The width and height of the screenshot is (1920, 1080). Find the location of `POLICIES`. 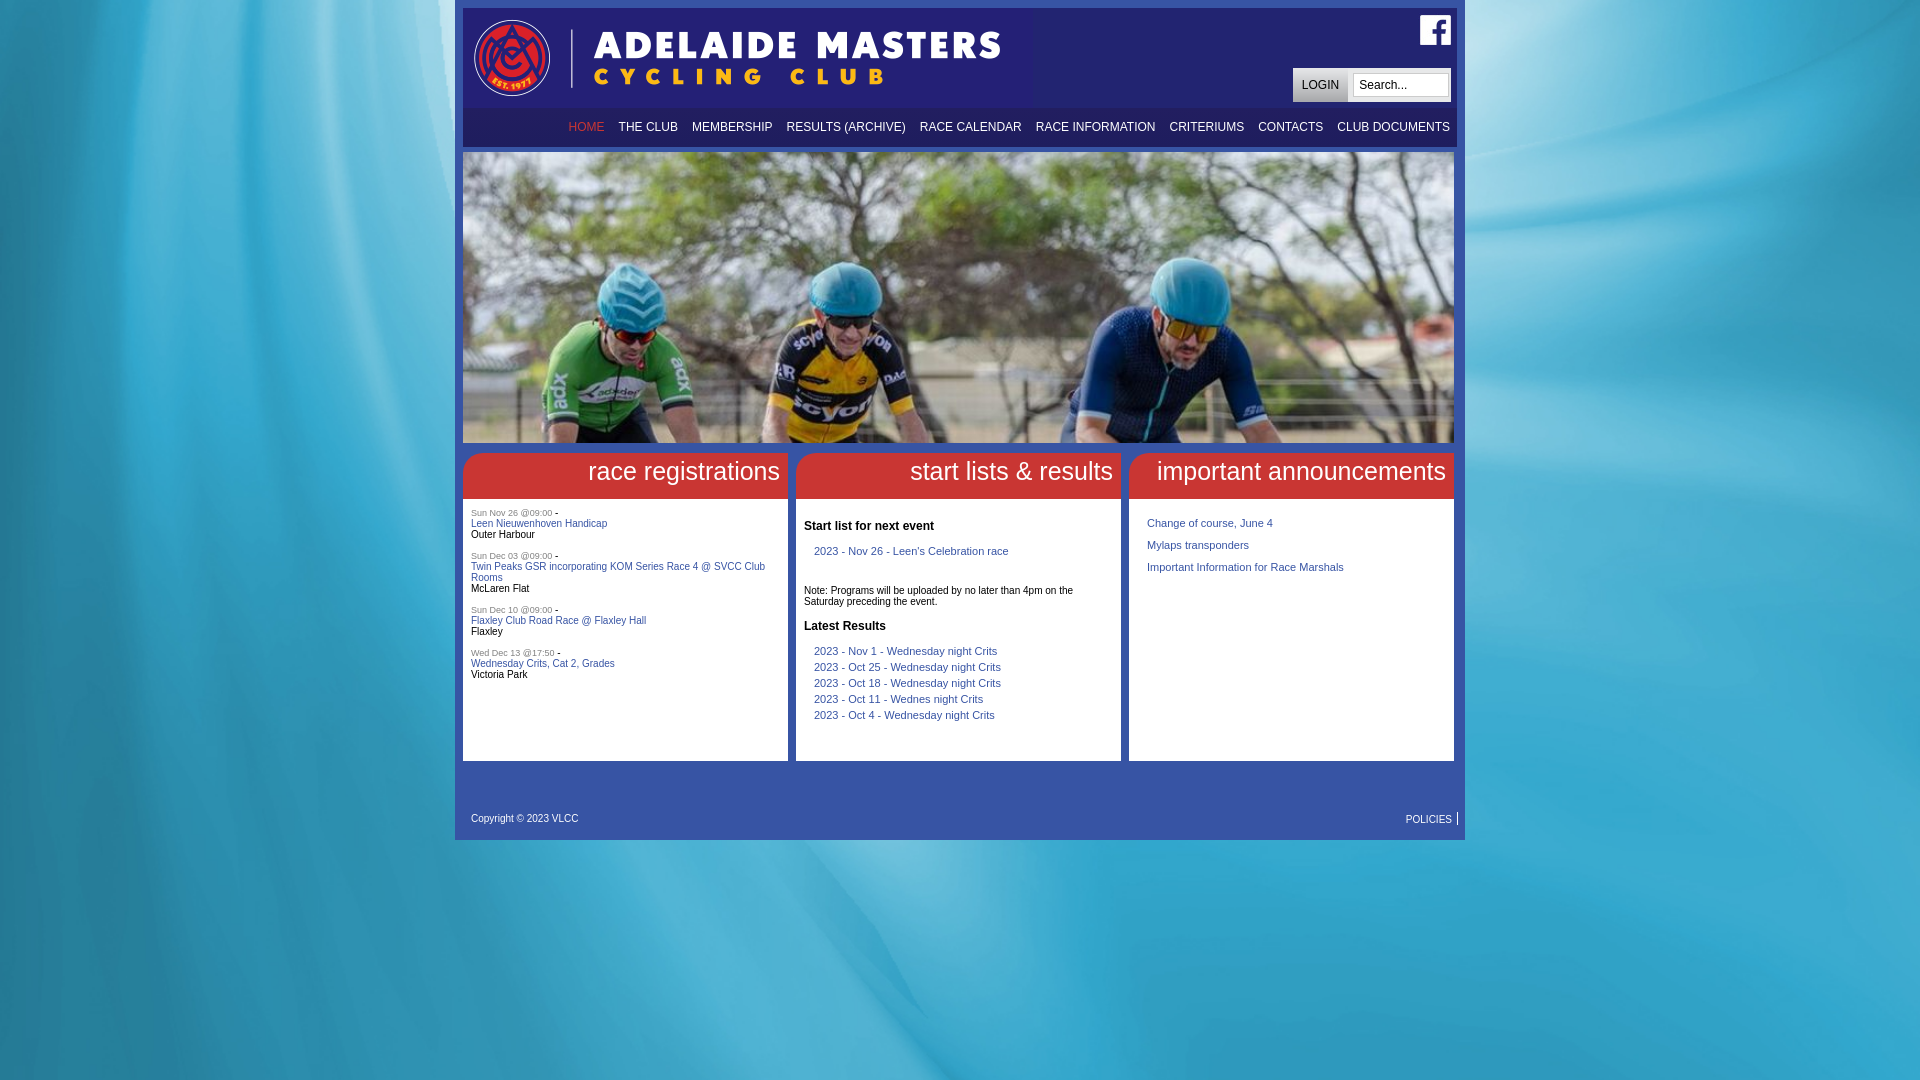

POLICIES is located at coordinates (1430, 818).